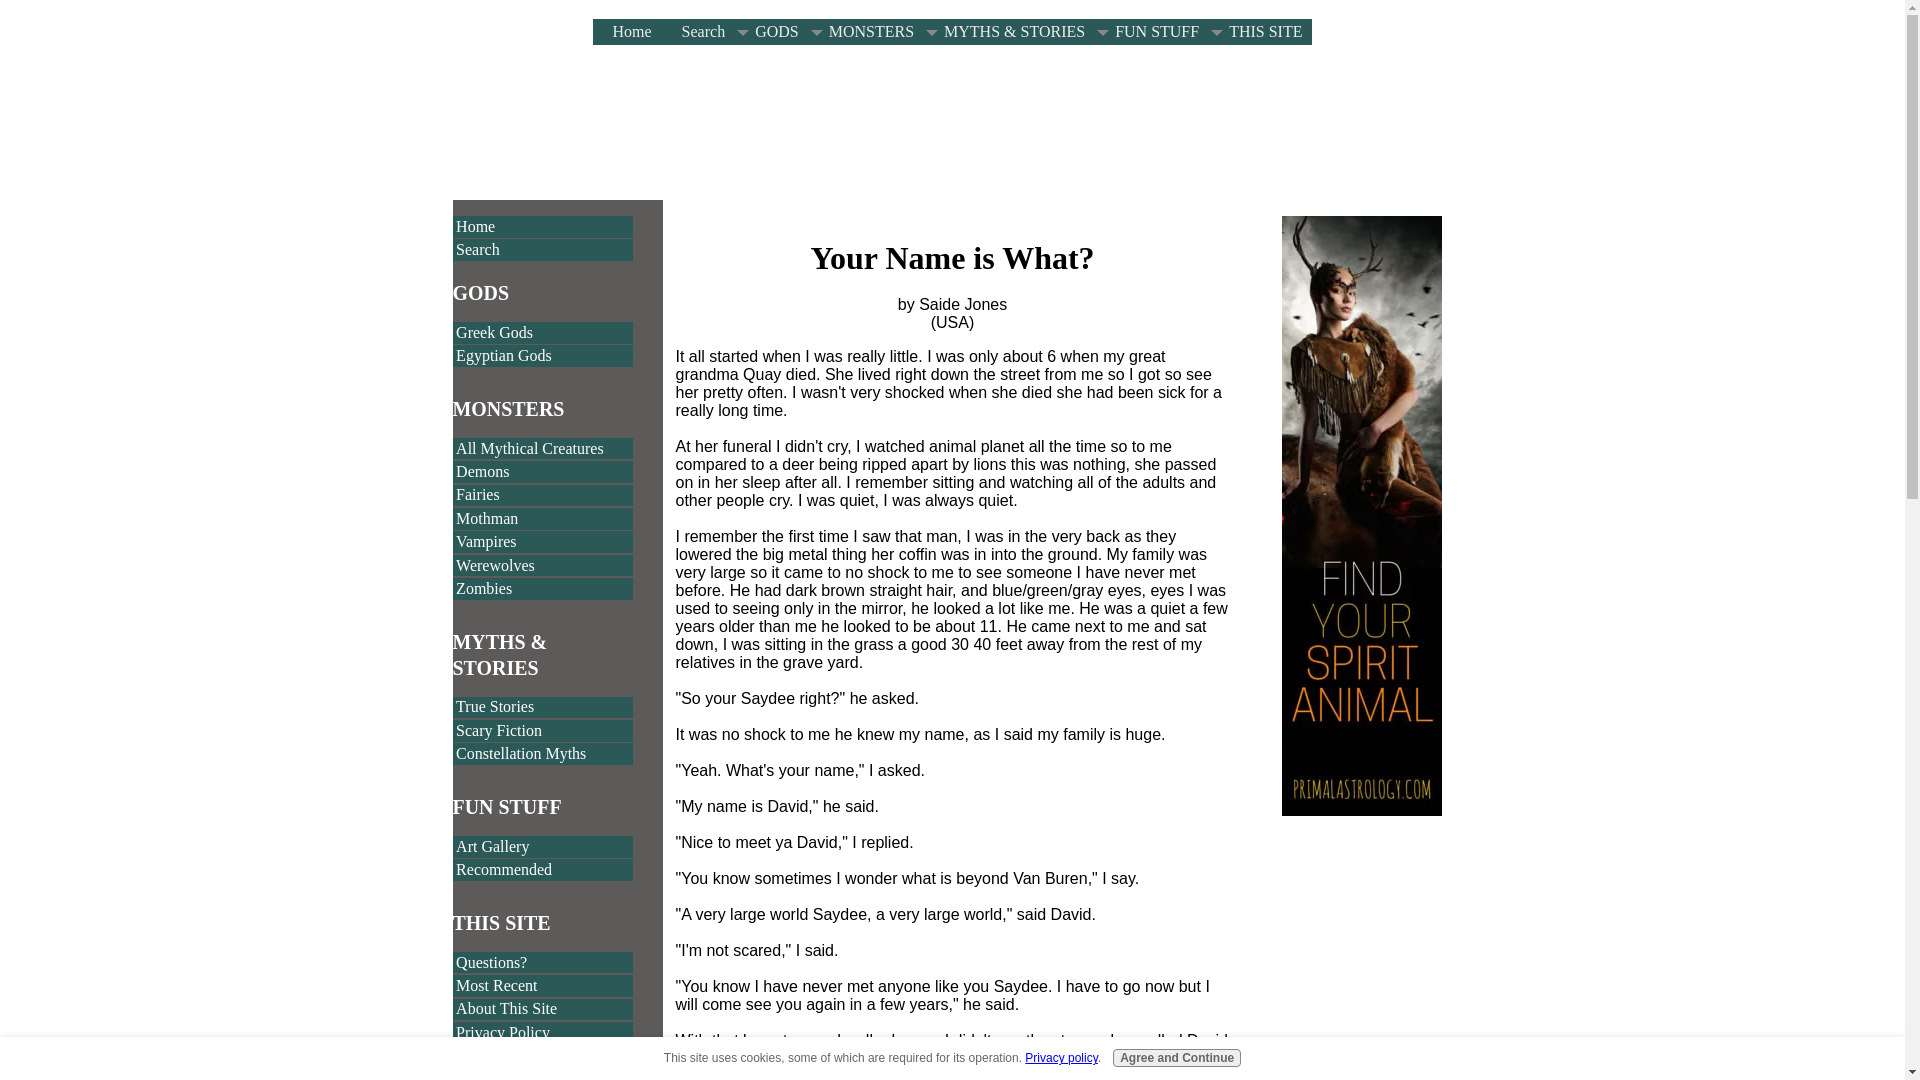 Image resolution: width=1920 pixels, height=1080 pixels. What do you see at coordinates (542, 846) in the screenshot?
I see `Art Gallery` at bounding box center [542, 846].